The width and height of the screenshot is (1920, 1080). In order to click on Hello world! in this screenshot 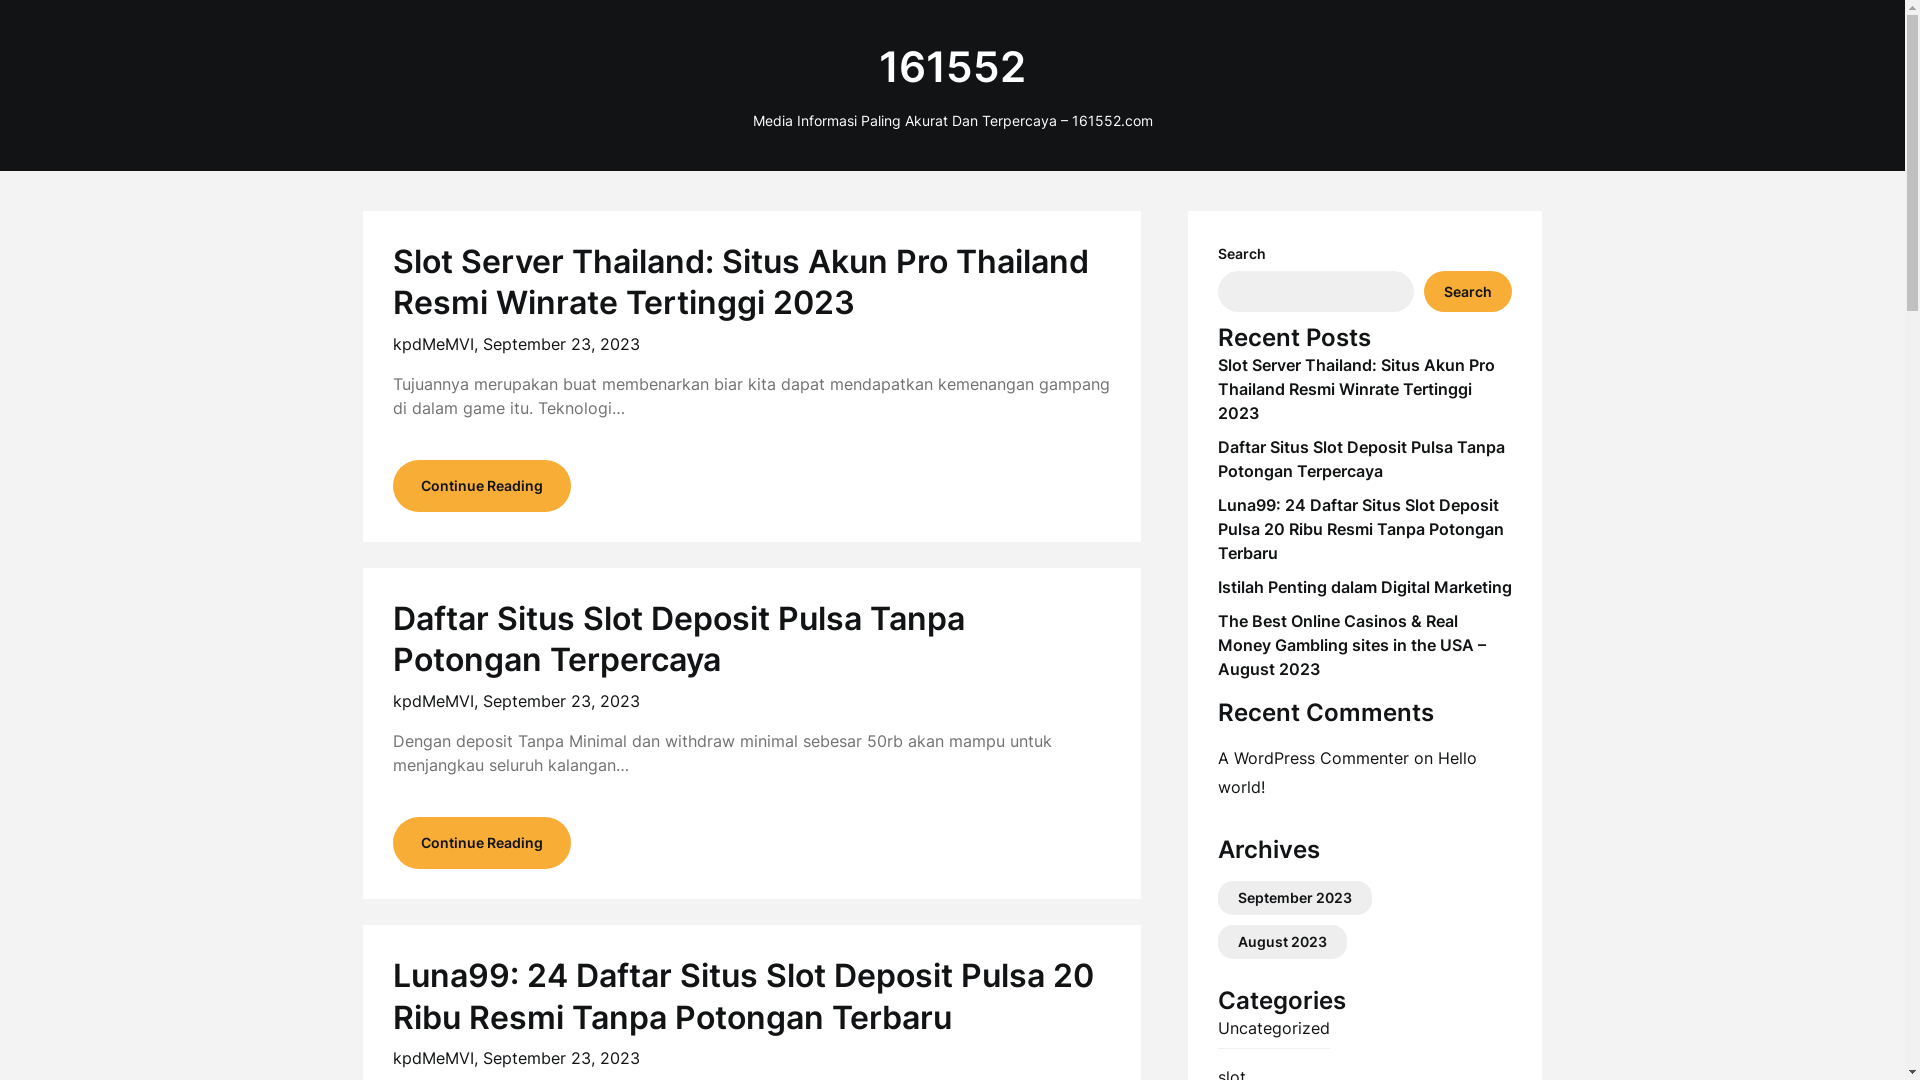, I will do `click(1348, 772)`.